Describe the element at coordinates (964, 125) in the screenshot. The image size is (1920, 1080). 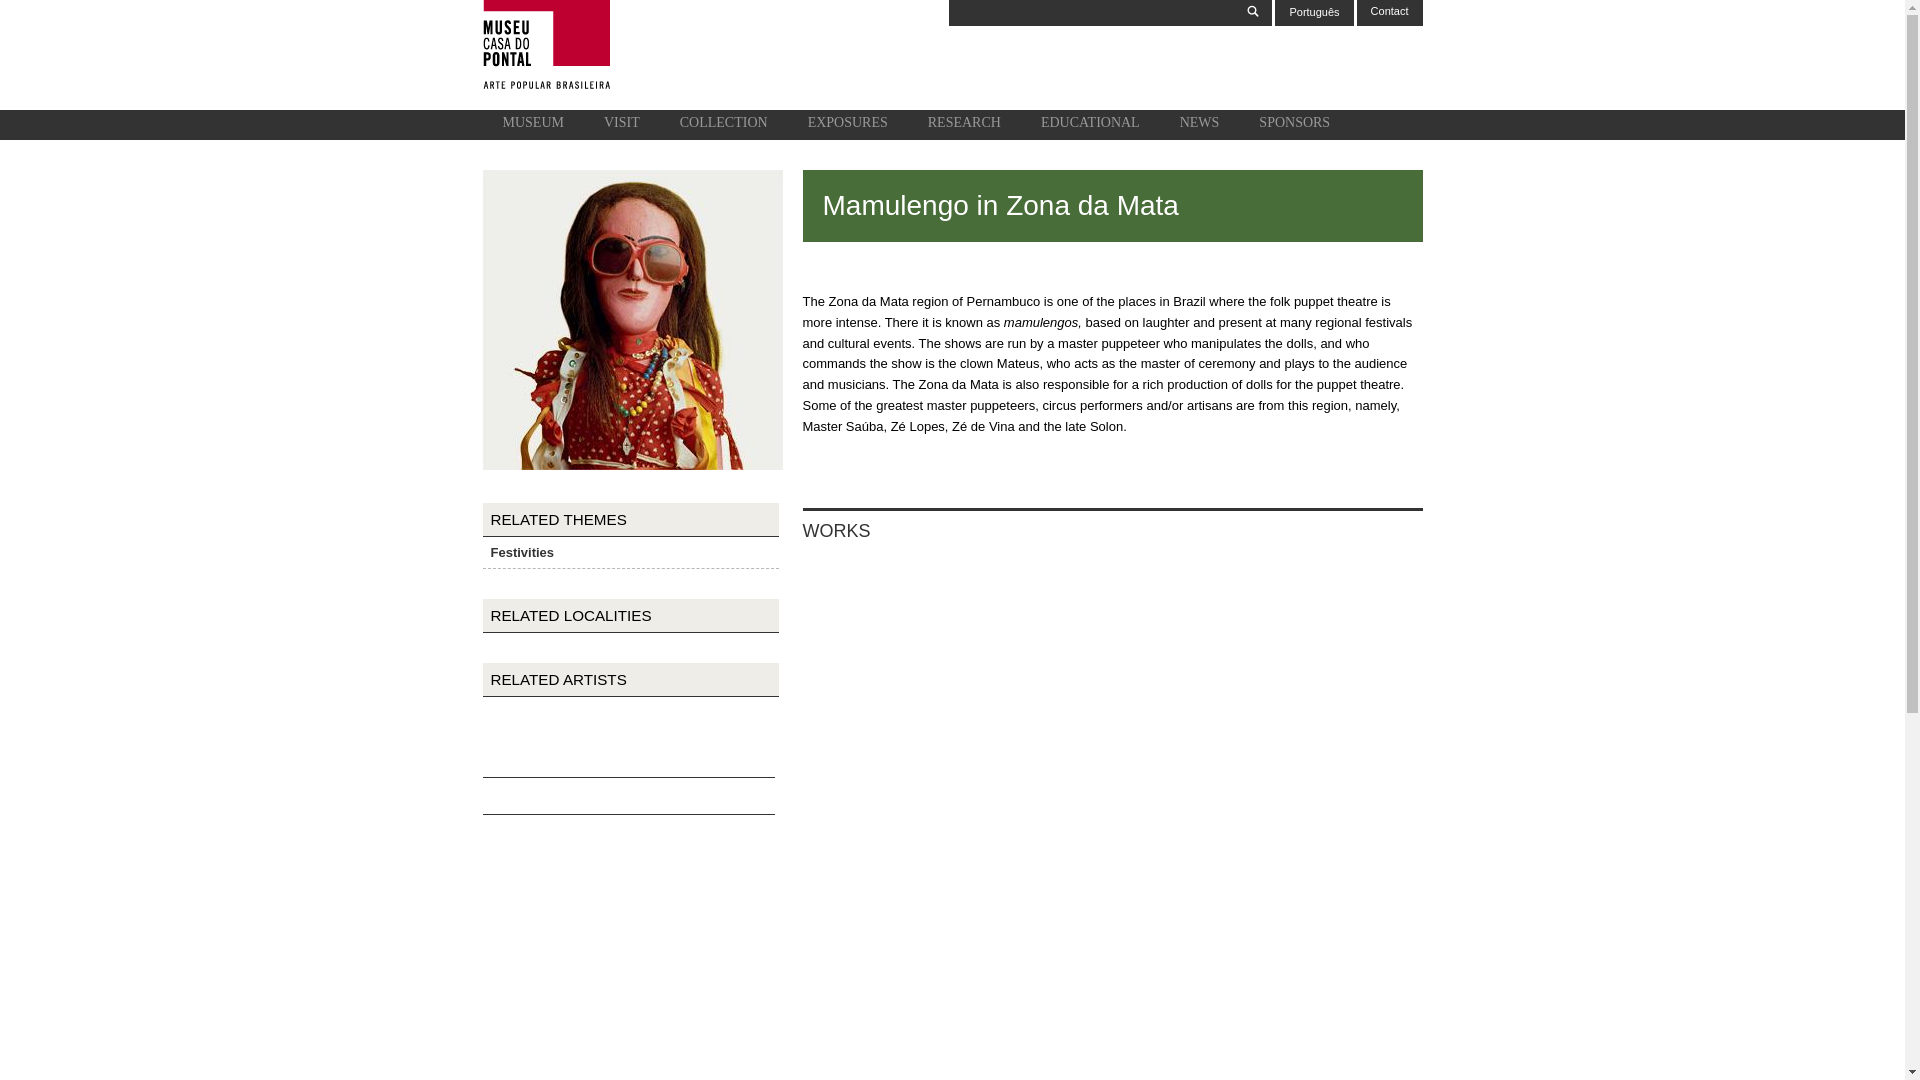
I see `RESEARCH` at that location.